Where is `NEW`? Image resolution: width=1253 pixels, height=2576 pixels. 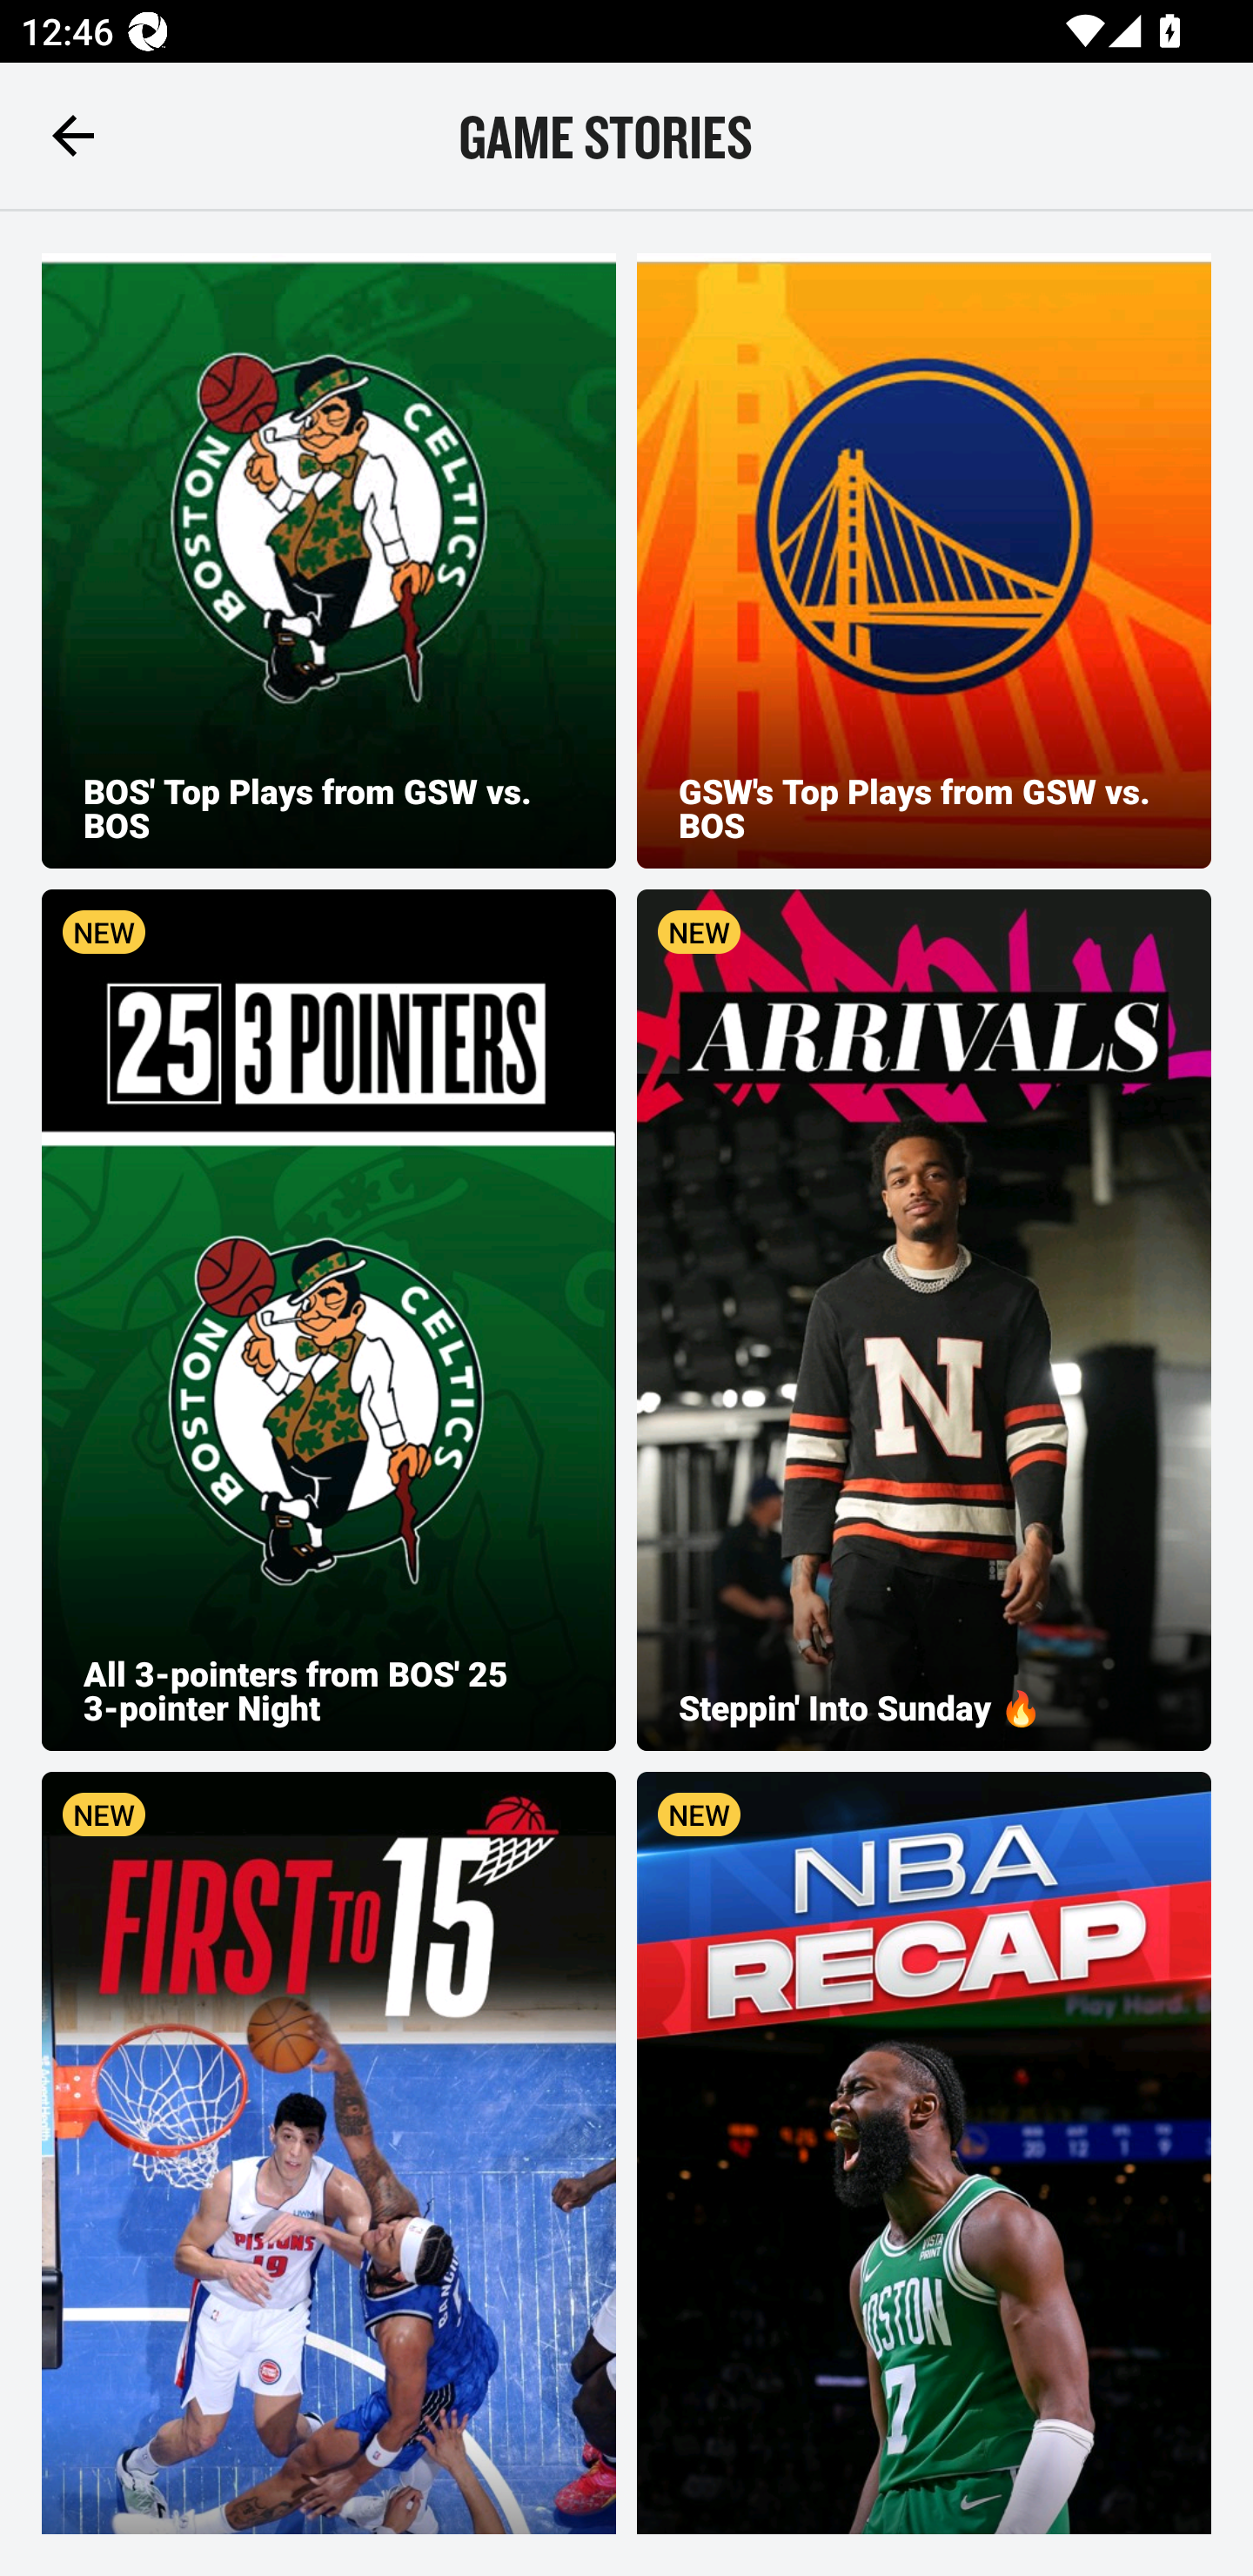
NEW is located at coordinates (329, 2153).